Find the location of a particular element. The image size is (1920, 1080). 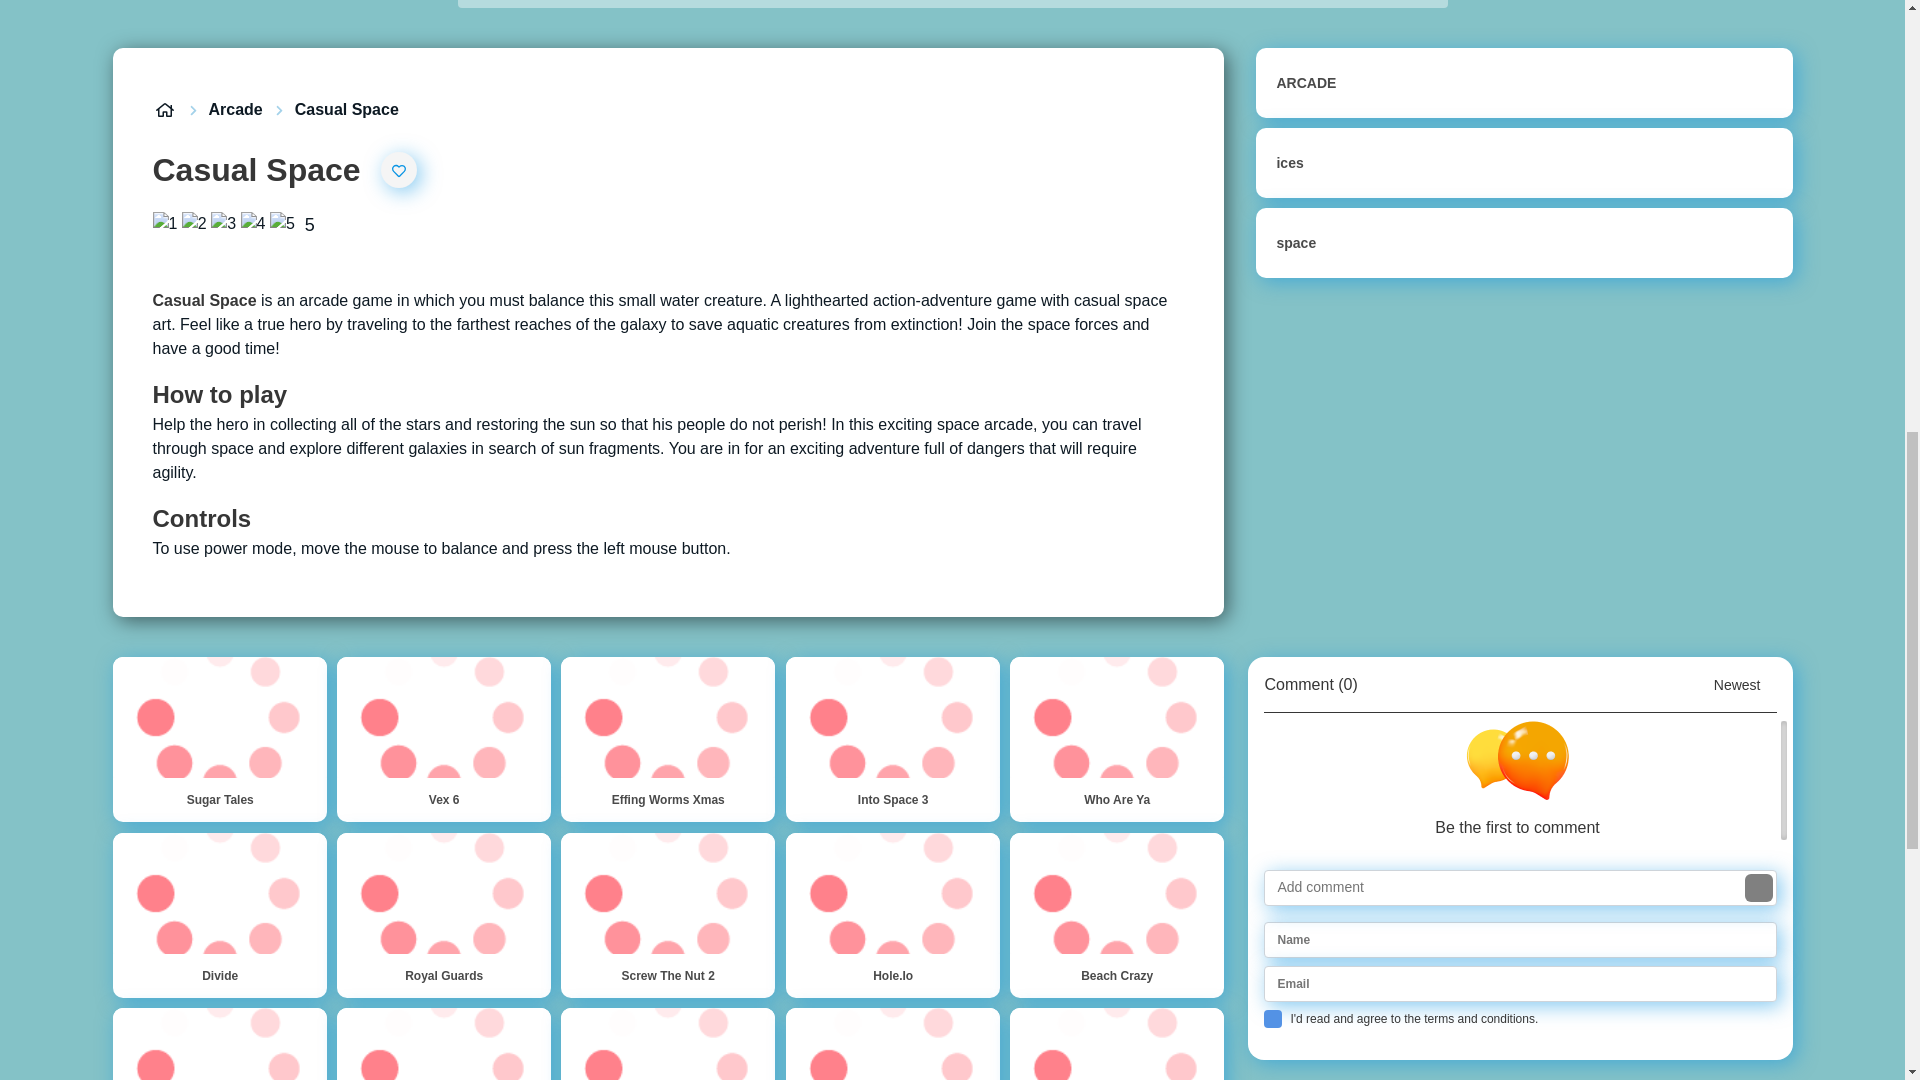

Into Space 3 is located at coordinates (892, 738).